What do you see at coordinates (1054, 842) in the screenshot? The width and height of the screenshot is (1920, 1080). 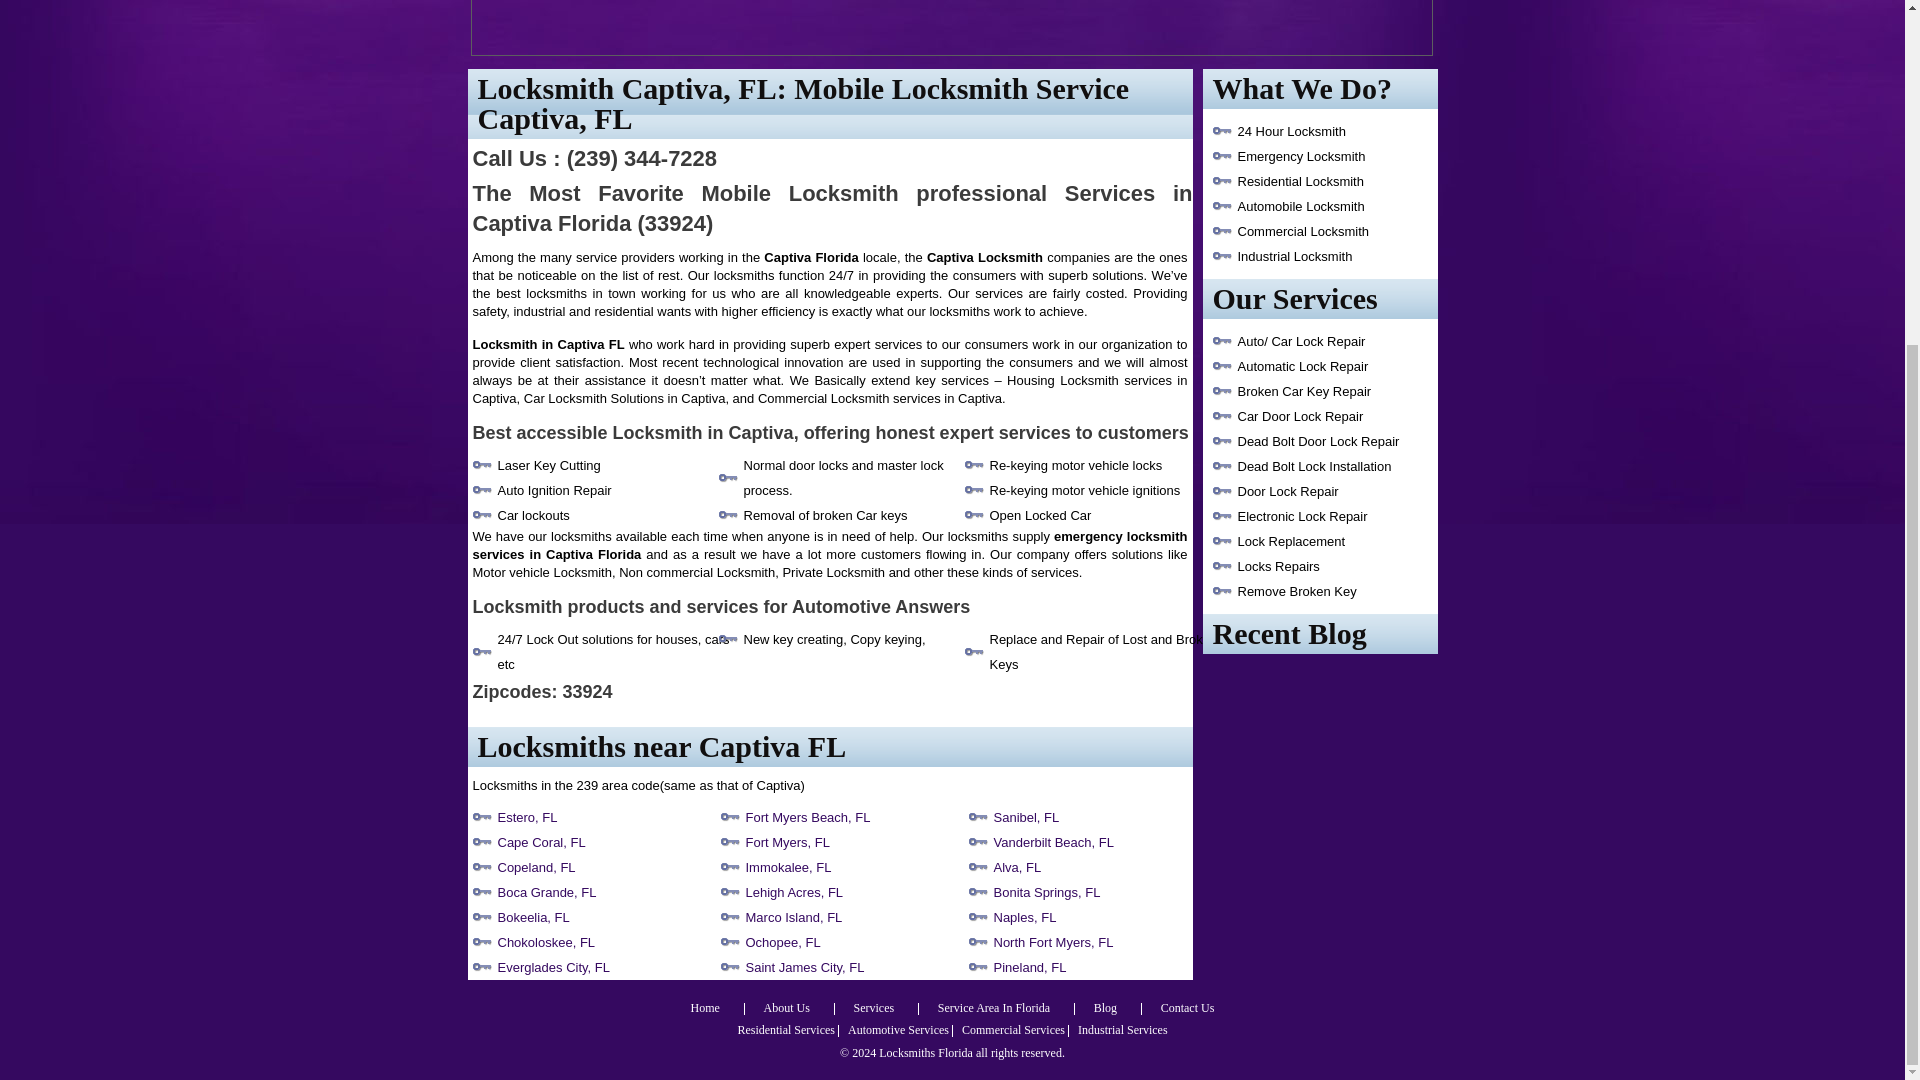 I see `Vanderbilt Beach, FL` at bounding box center [1054, 842].